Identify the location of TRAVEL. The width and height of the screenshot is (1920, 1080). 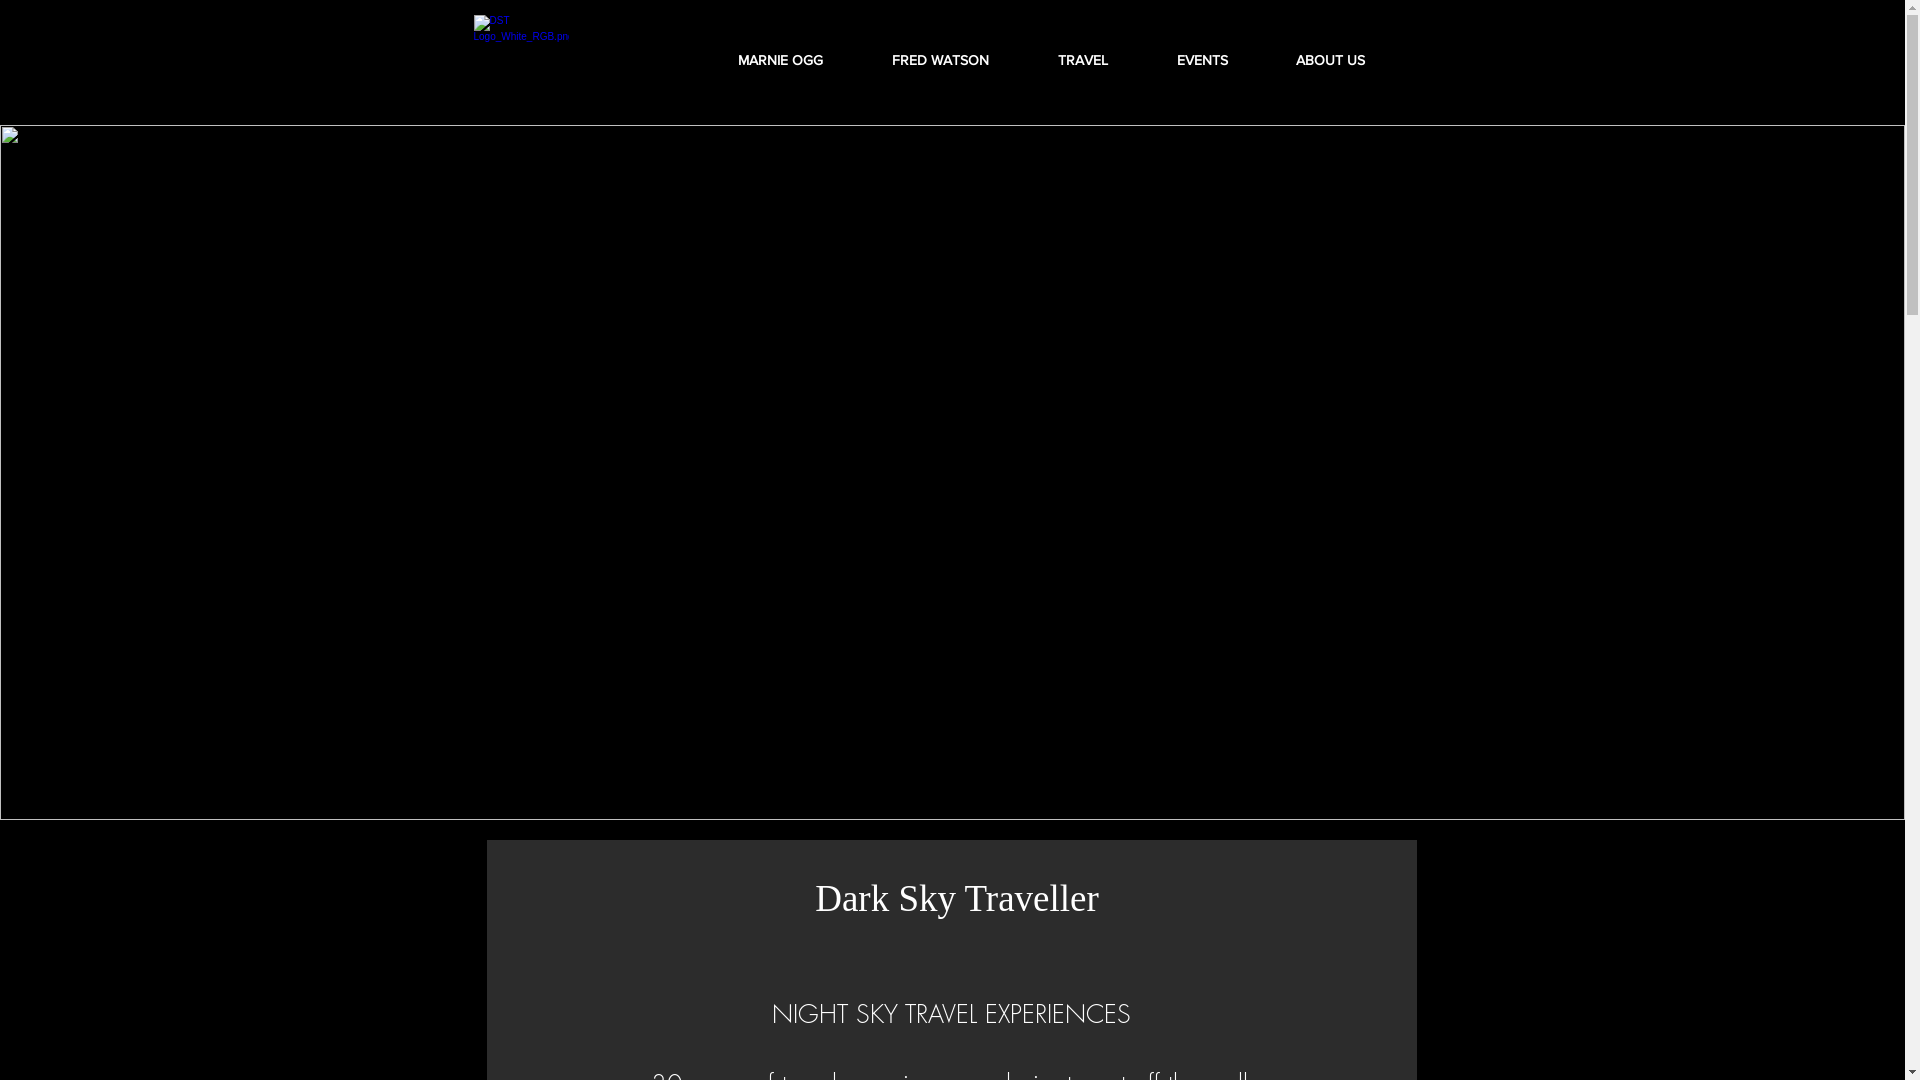
(1102, 60).